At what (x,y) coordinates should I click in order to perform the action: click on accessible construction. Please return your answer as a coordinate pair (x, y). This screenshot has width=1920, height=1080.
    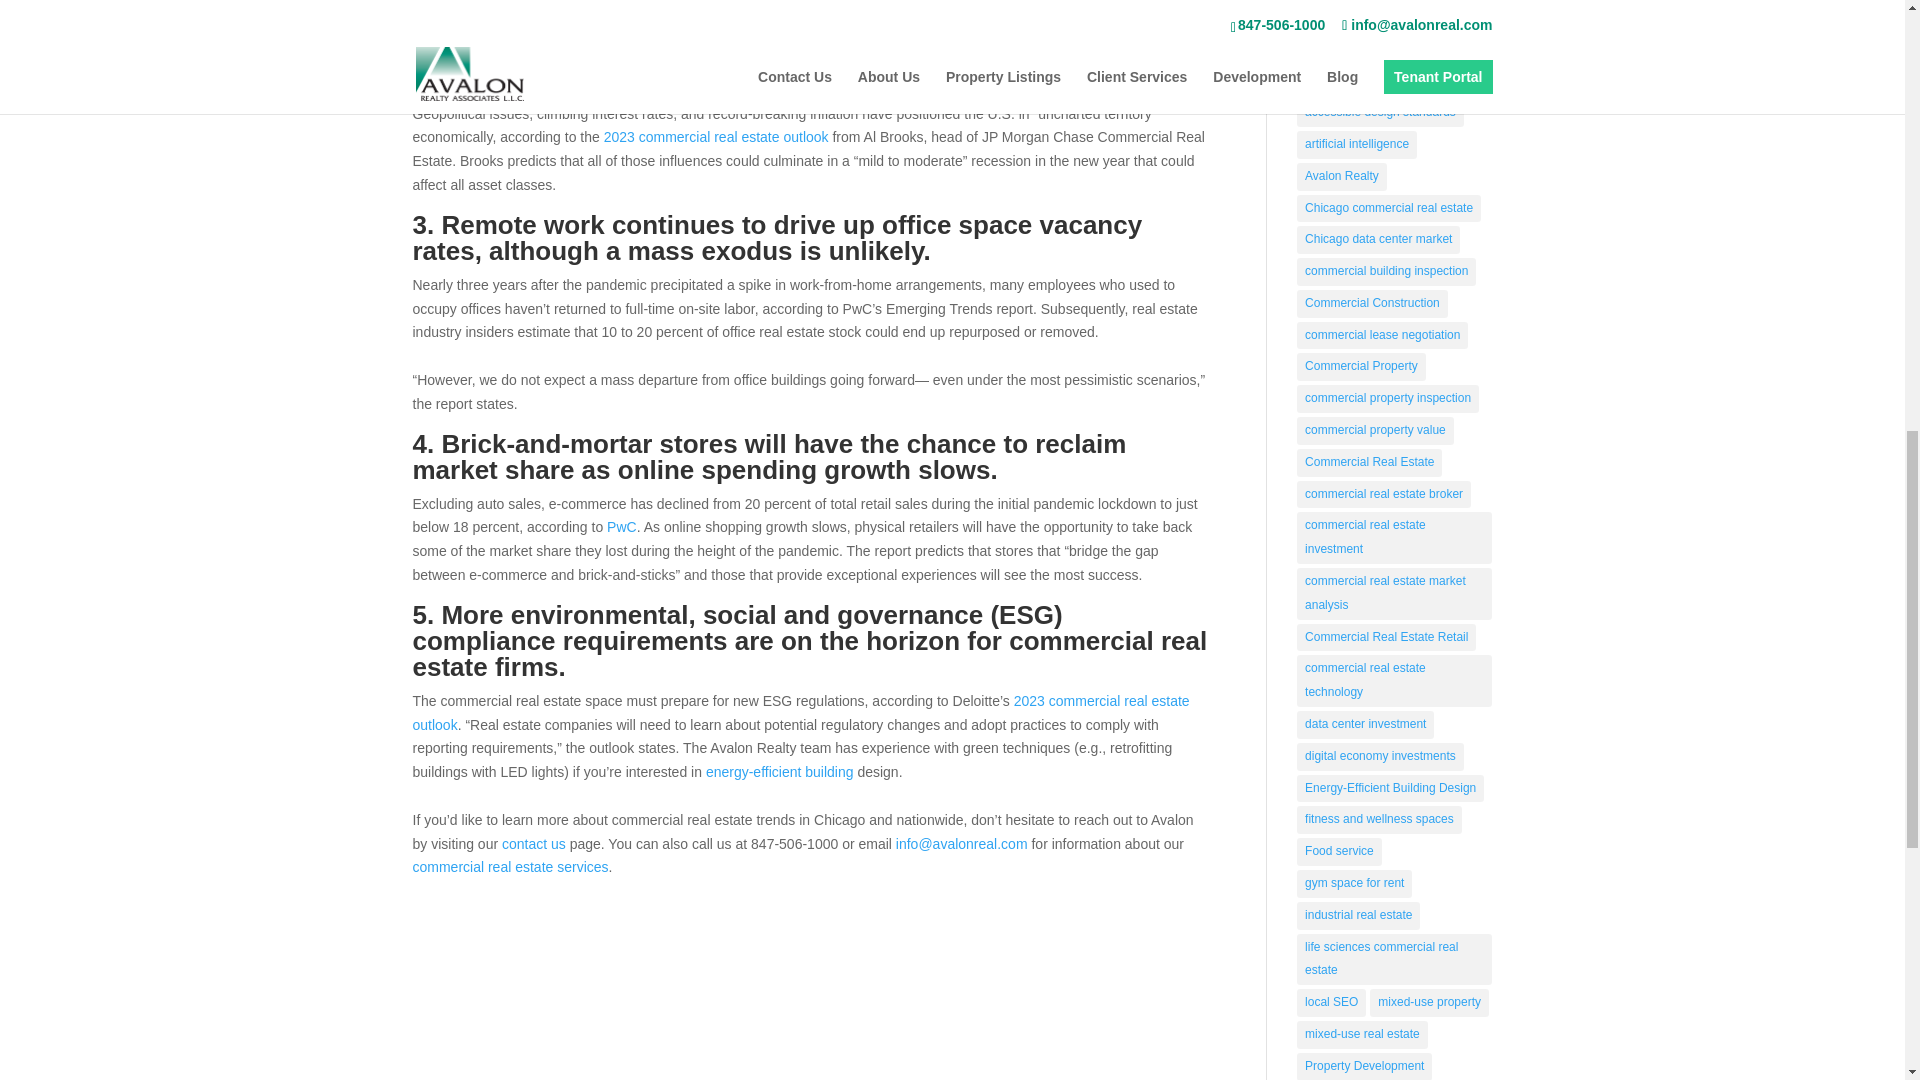
    Looking at the image, I should click on (1366, 80).